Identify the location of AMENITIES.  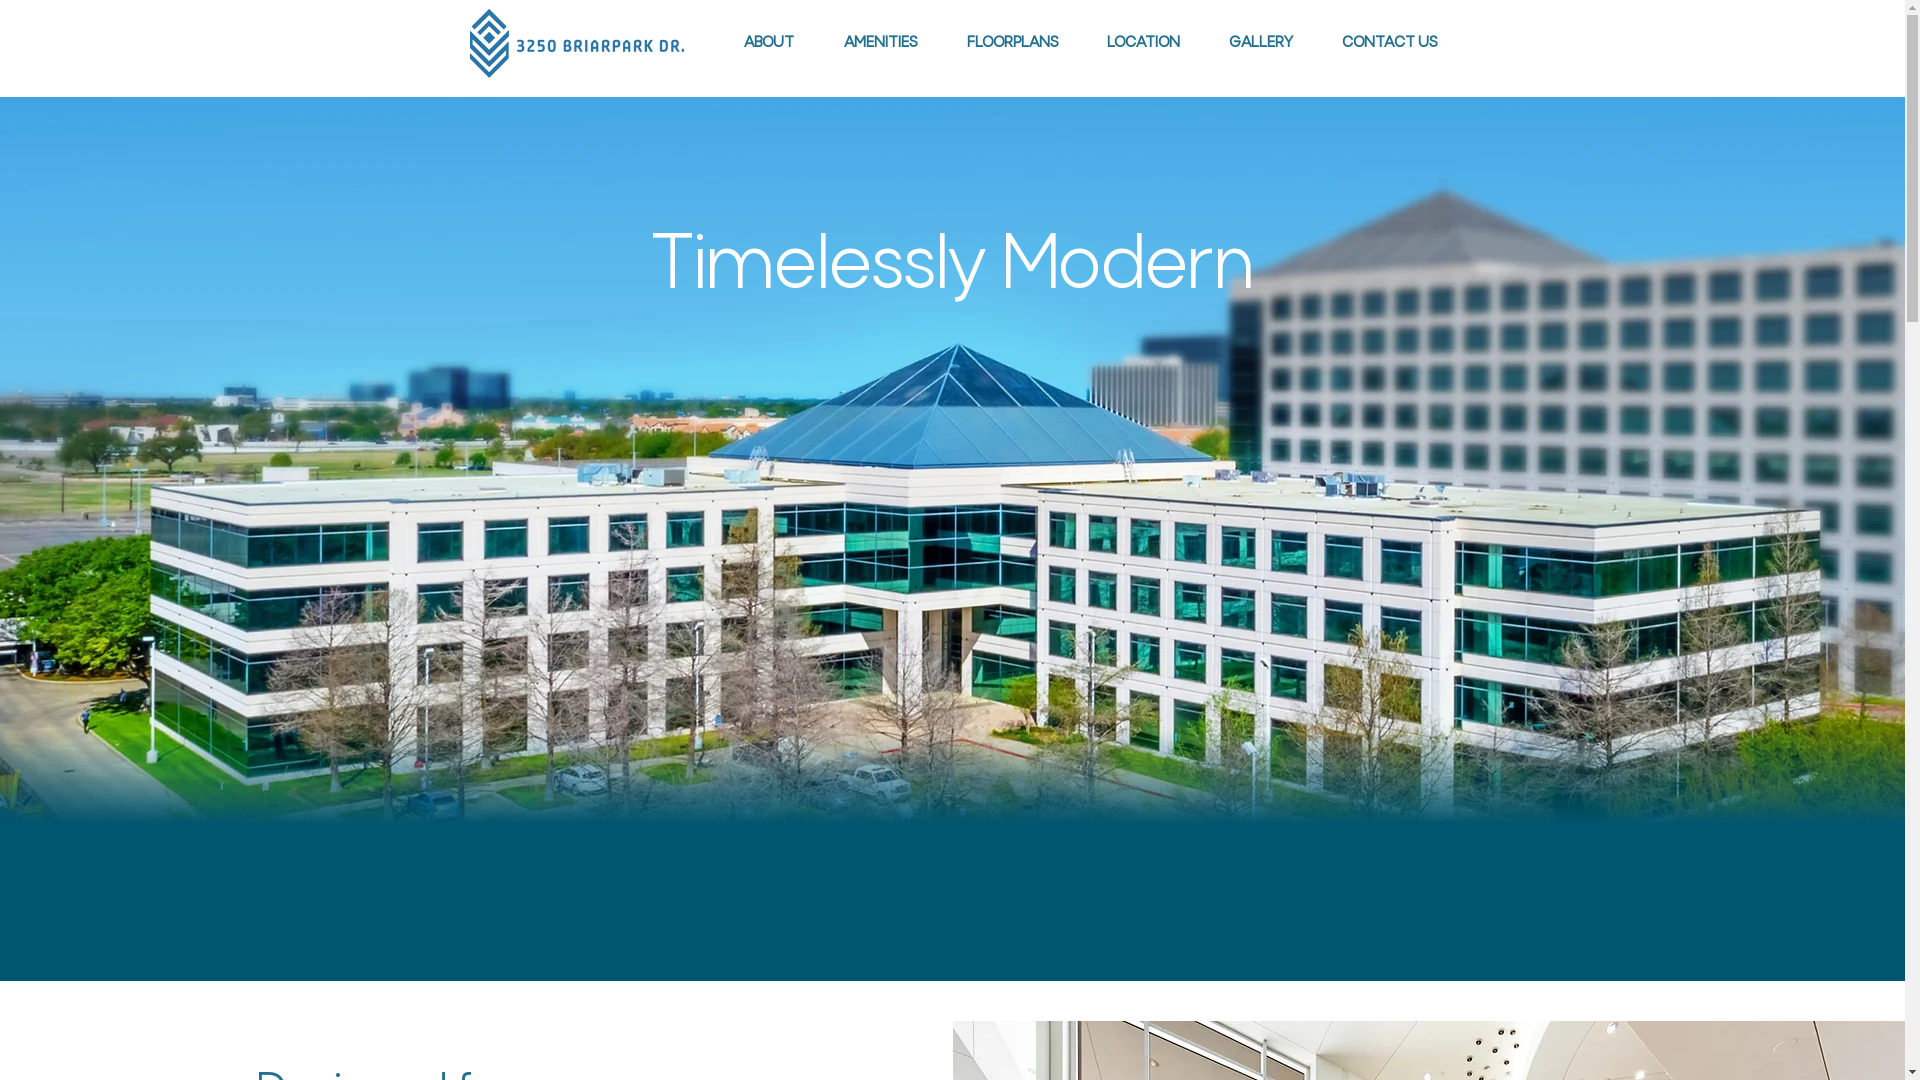
(880, 43).